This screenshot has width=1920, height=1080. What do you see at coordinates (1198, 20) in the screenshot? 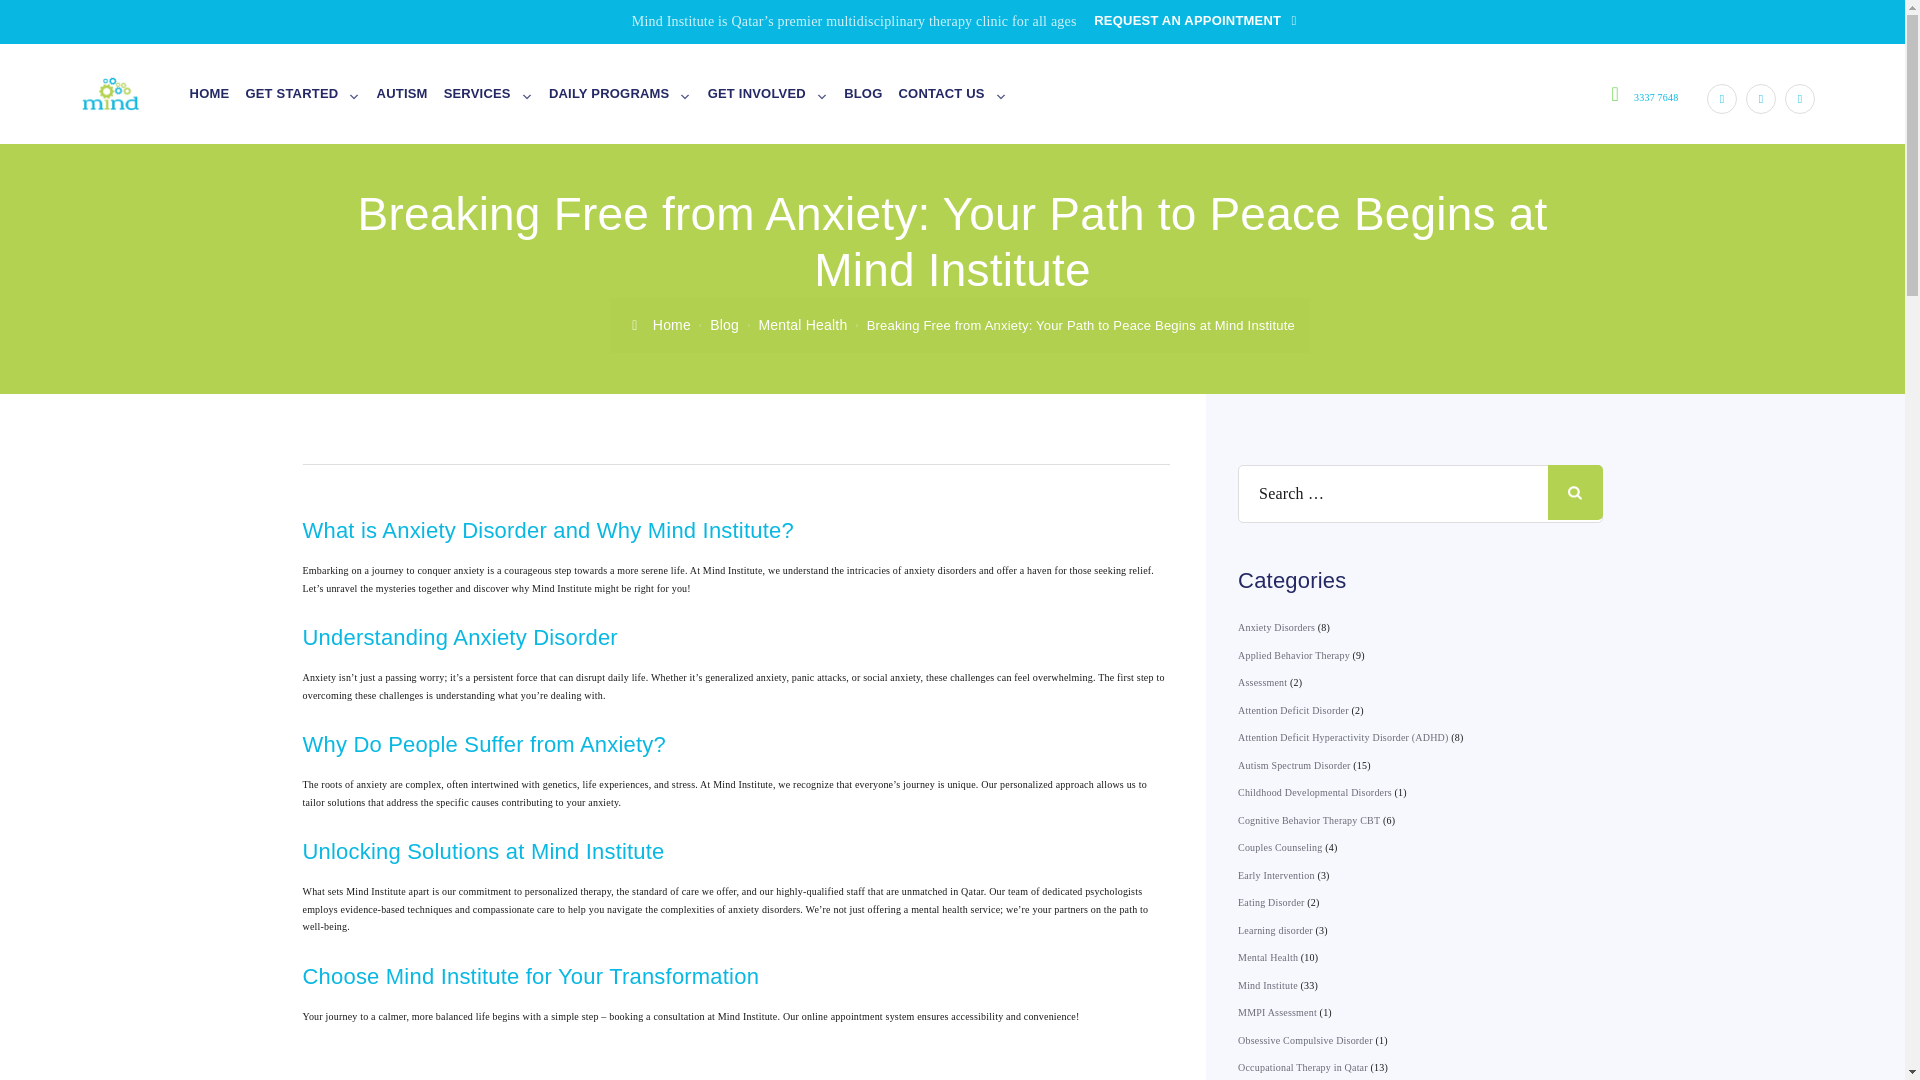
I see `REQUEST AN APPOINTMENT` at bounding box center [1198, 20].